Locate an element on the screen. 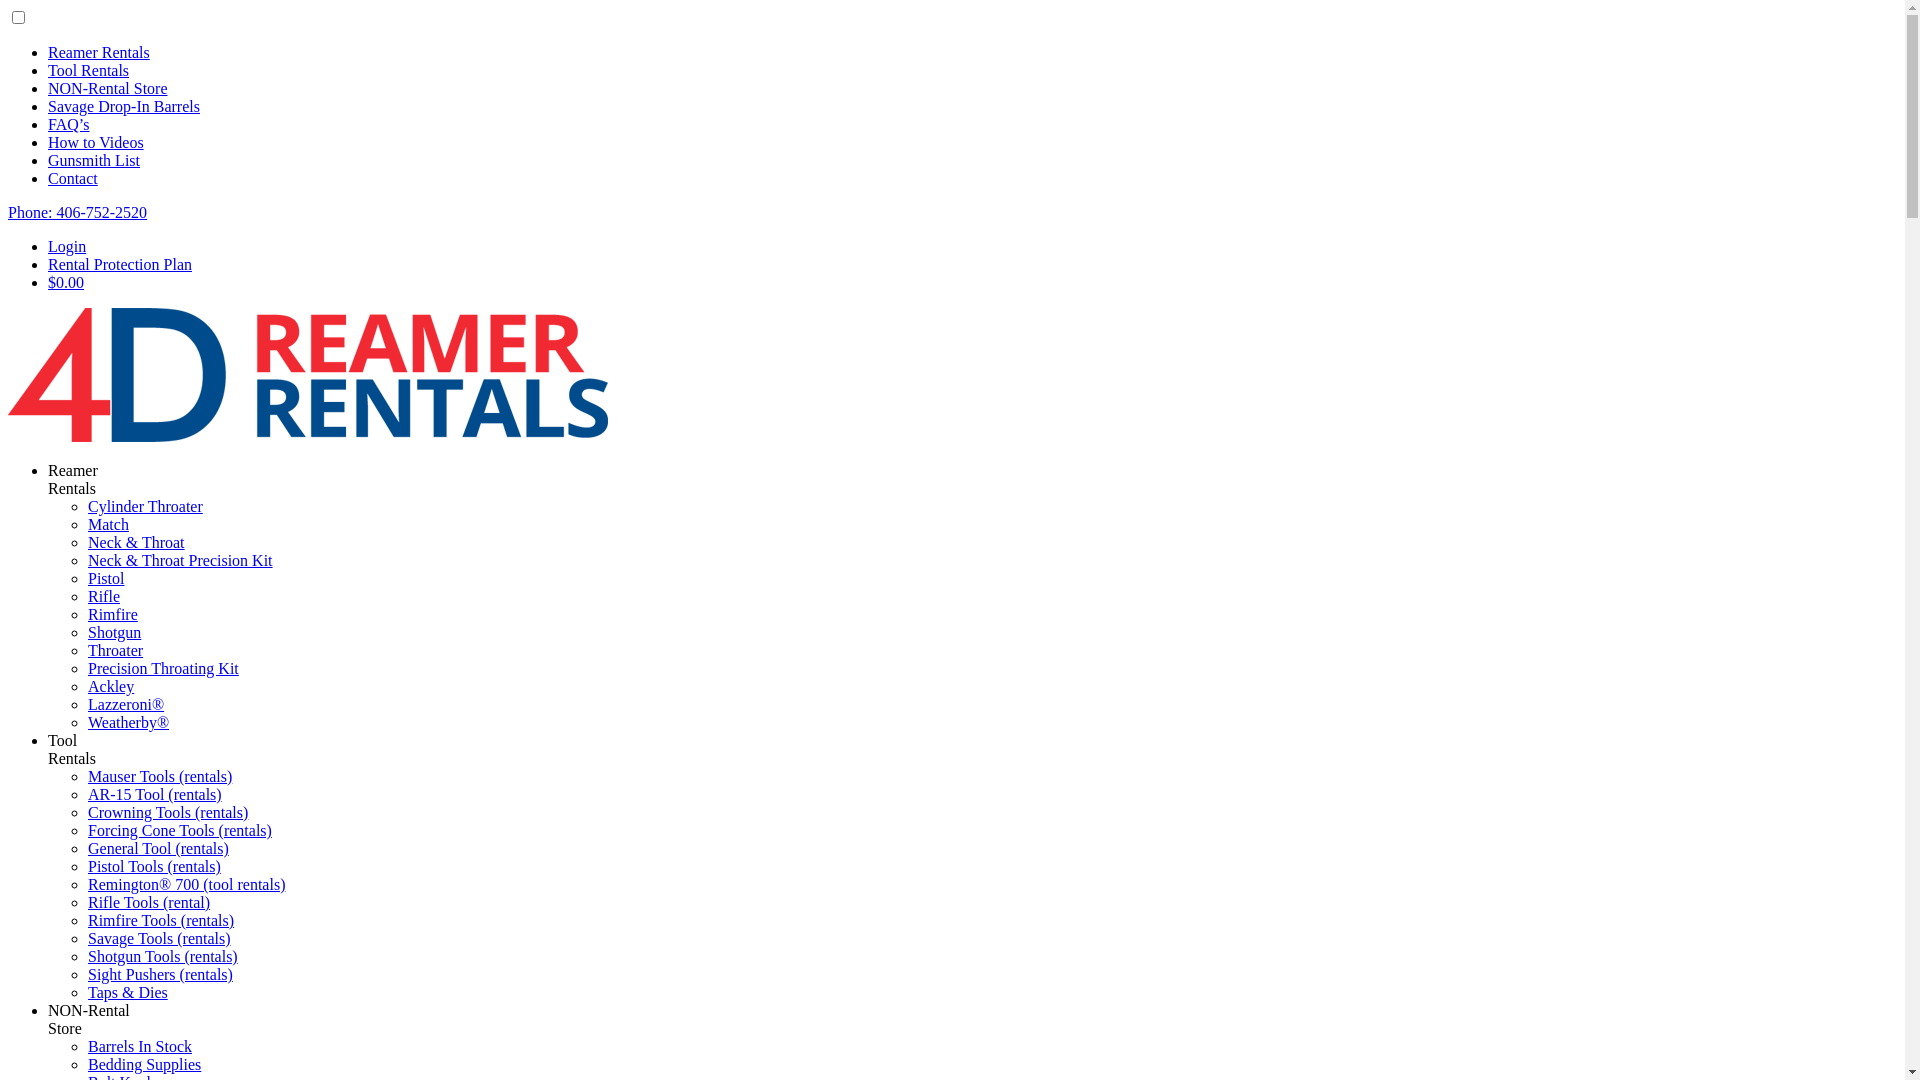 This screenshot has width=1920, height=1080. Contact is located at coordinates (73, 178).